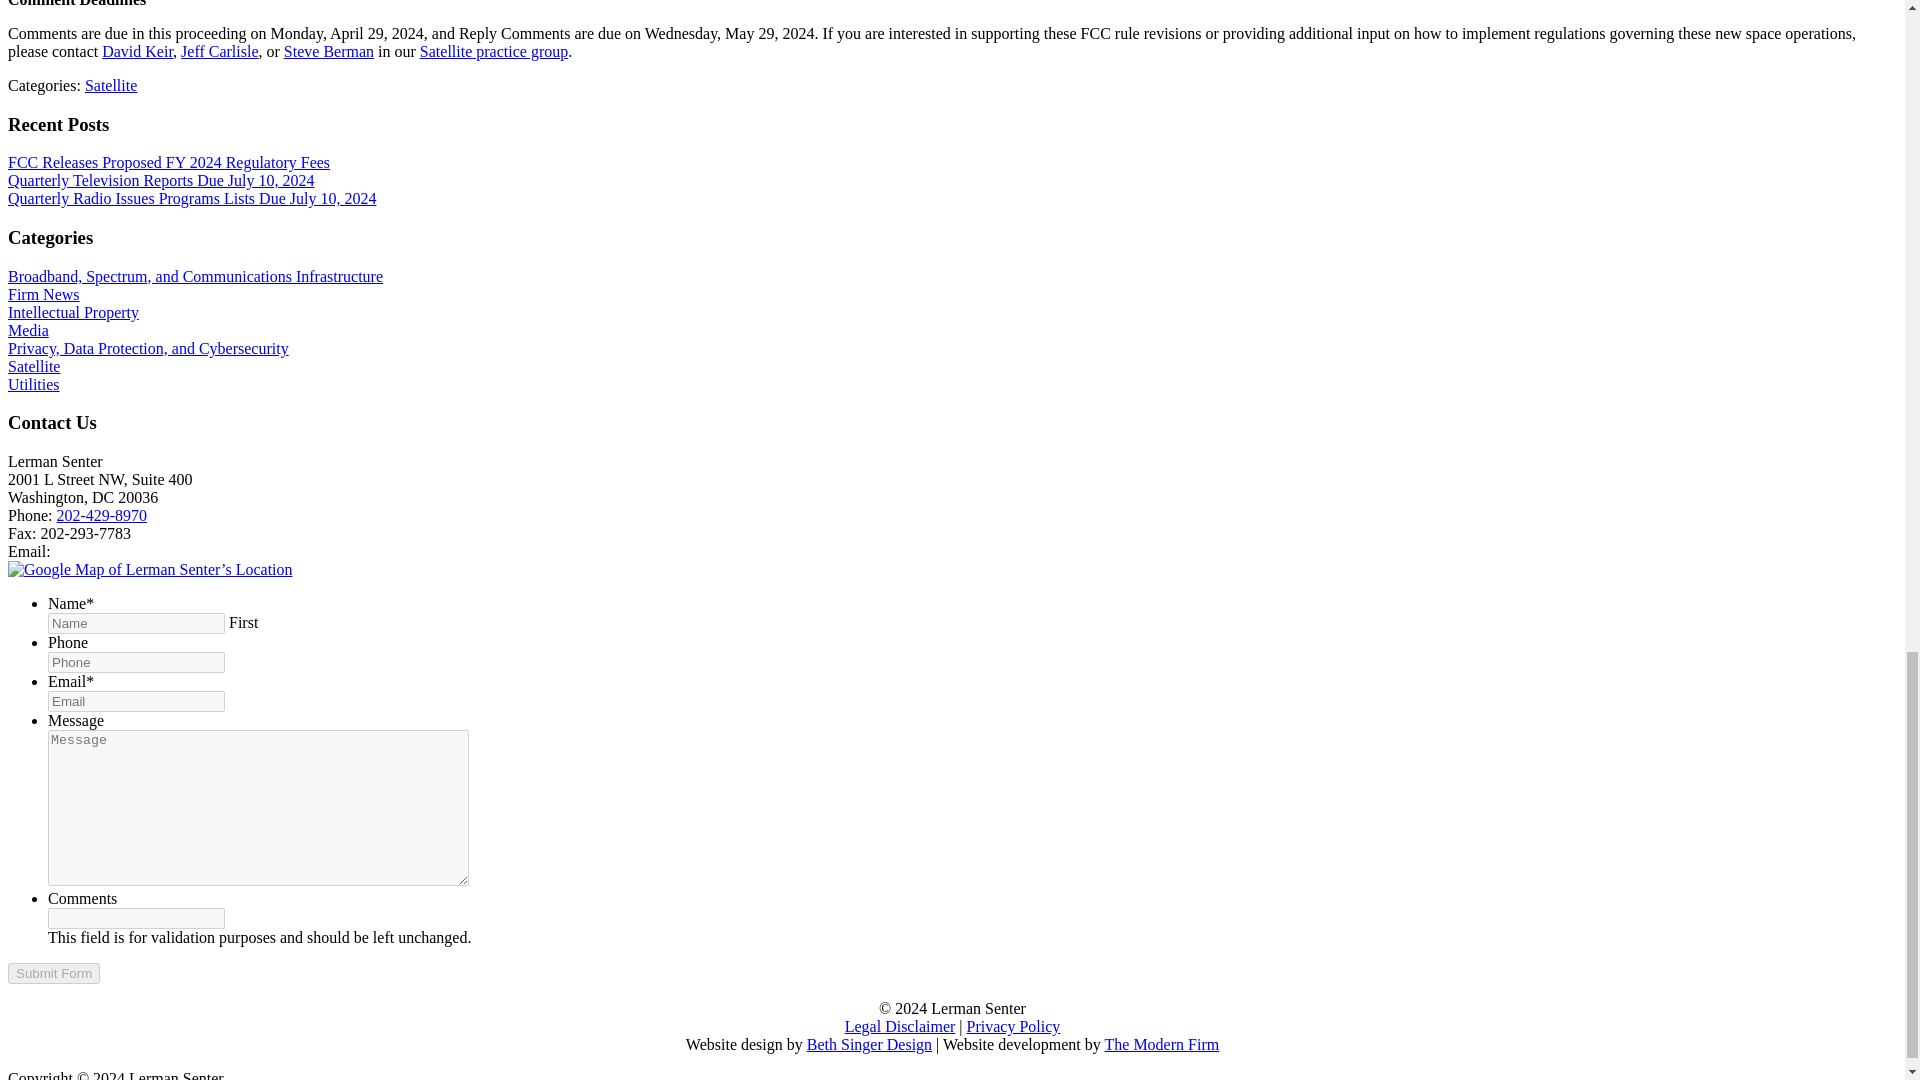  Describe the element at coordinates (136, 52) in the screenshot. I see `David Keir` at that location.